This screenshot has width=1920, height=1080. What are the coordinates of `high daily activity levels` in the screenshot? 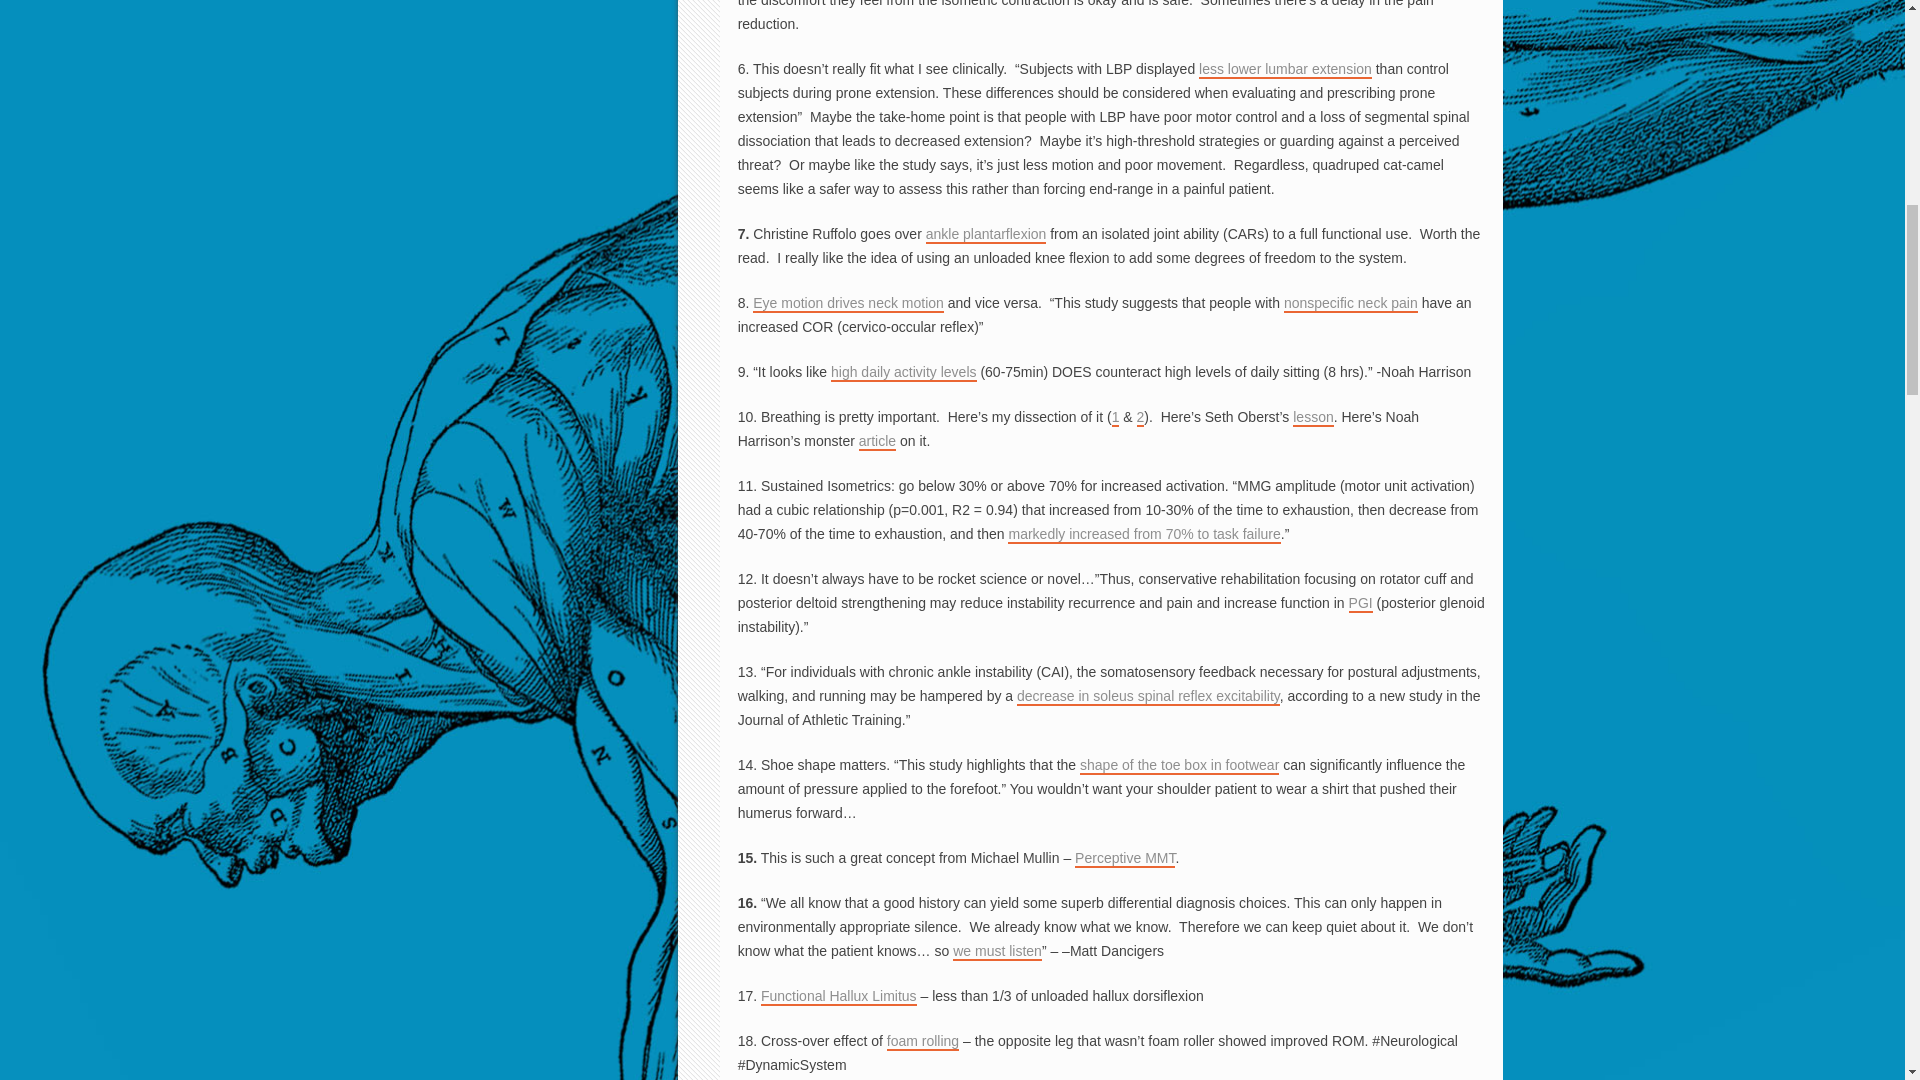 It's located at (904, 372).